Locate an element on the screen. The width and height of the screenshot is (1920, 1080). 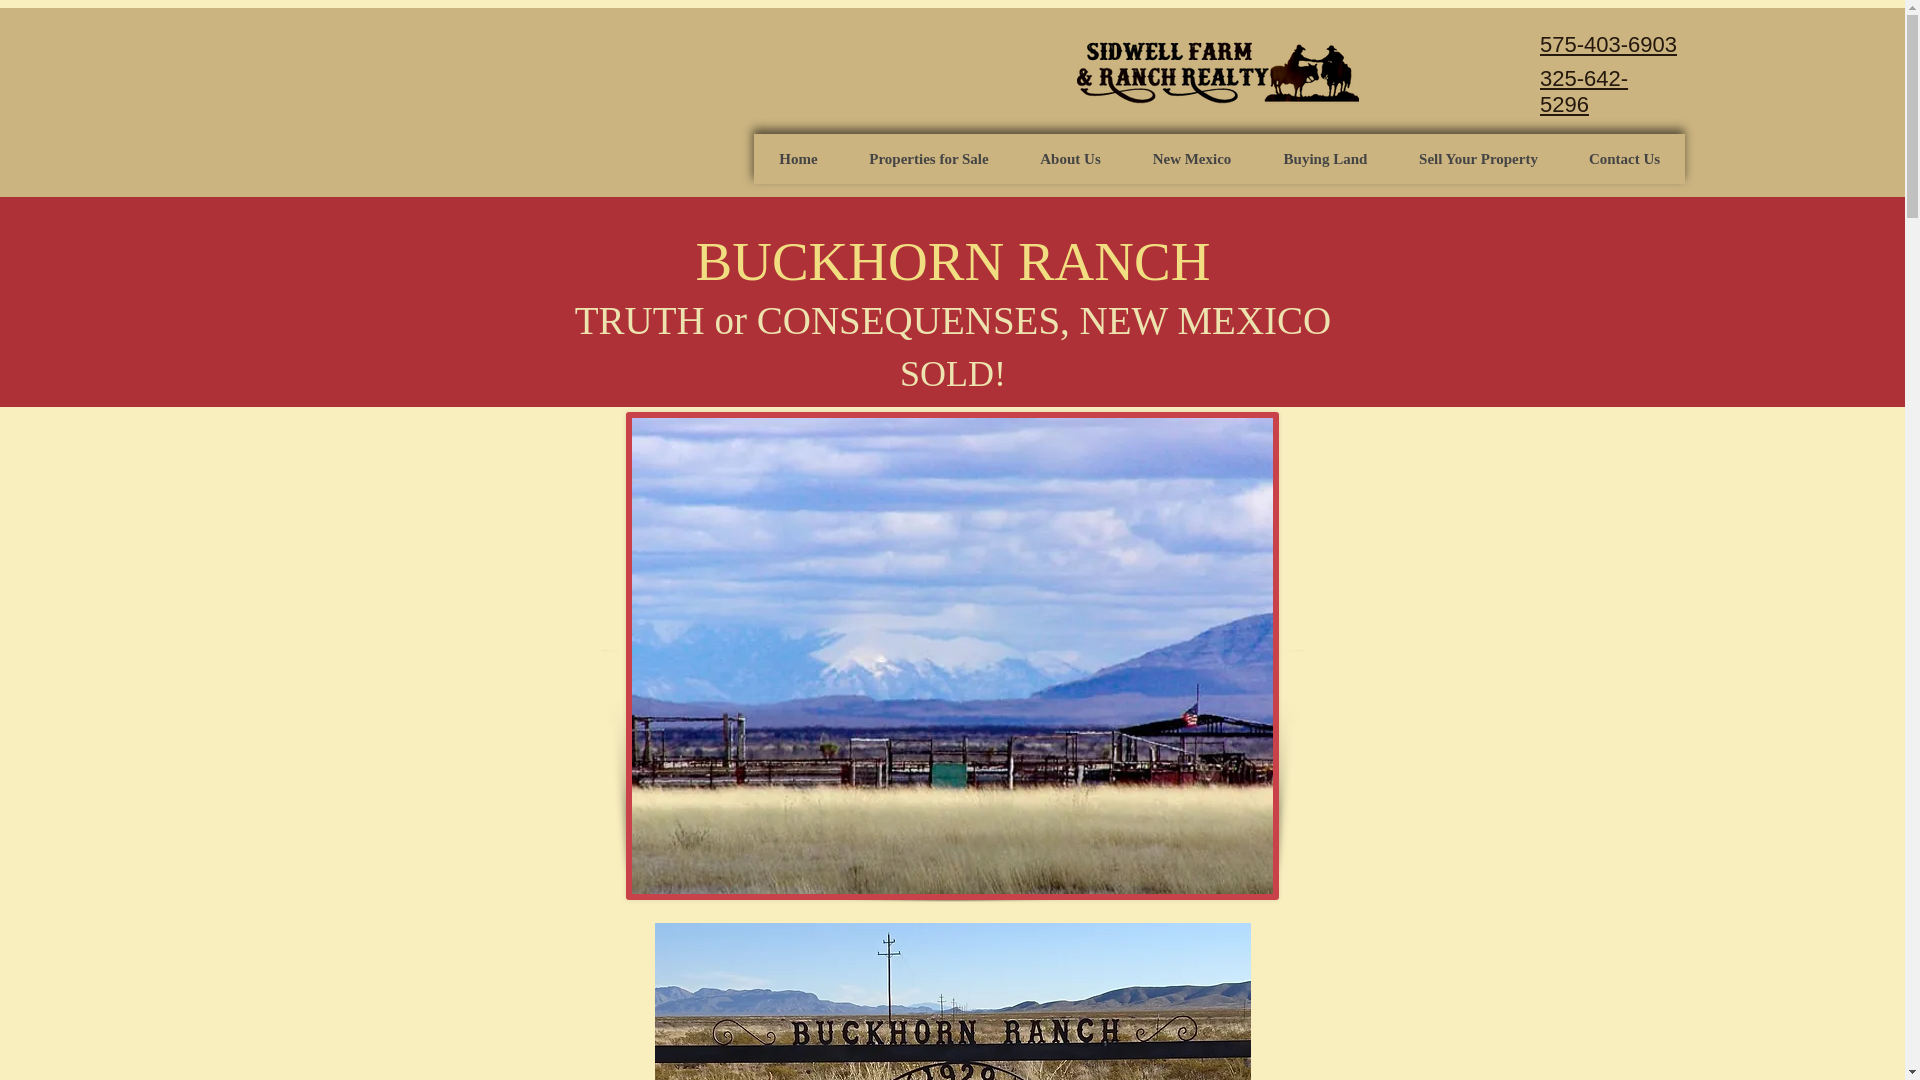
Buying Land is located at coordinates (1325, 158).